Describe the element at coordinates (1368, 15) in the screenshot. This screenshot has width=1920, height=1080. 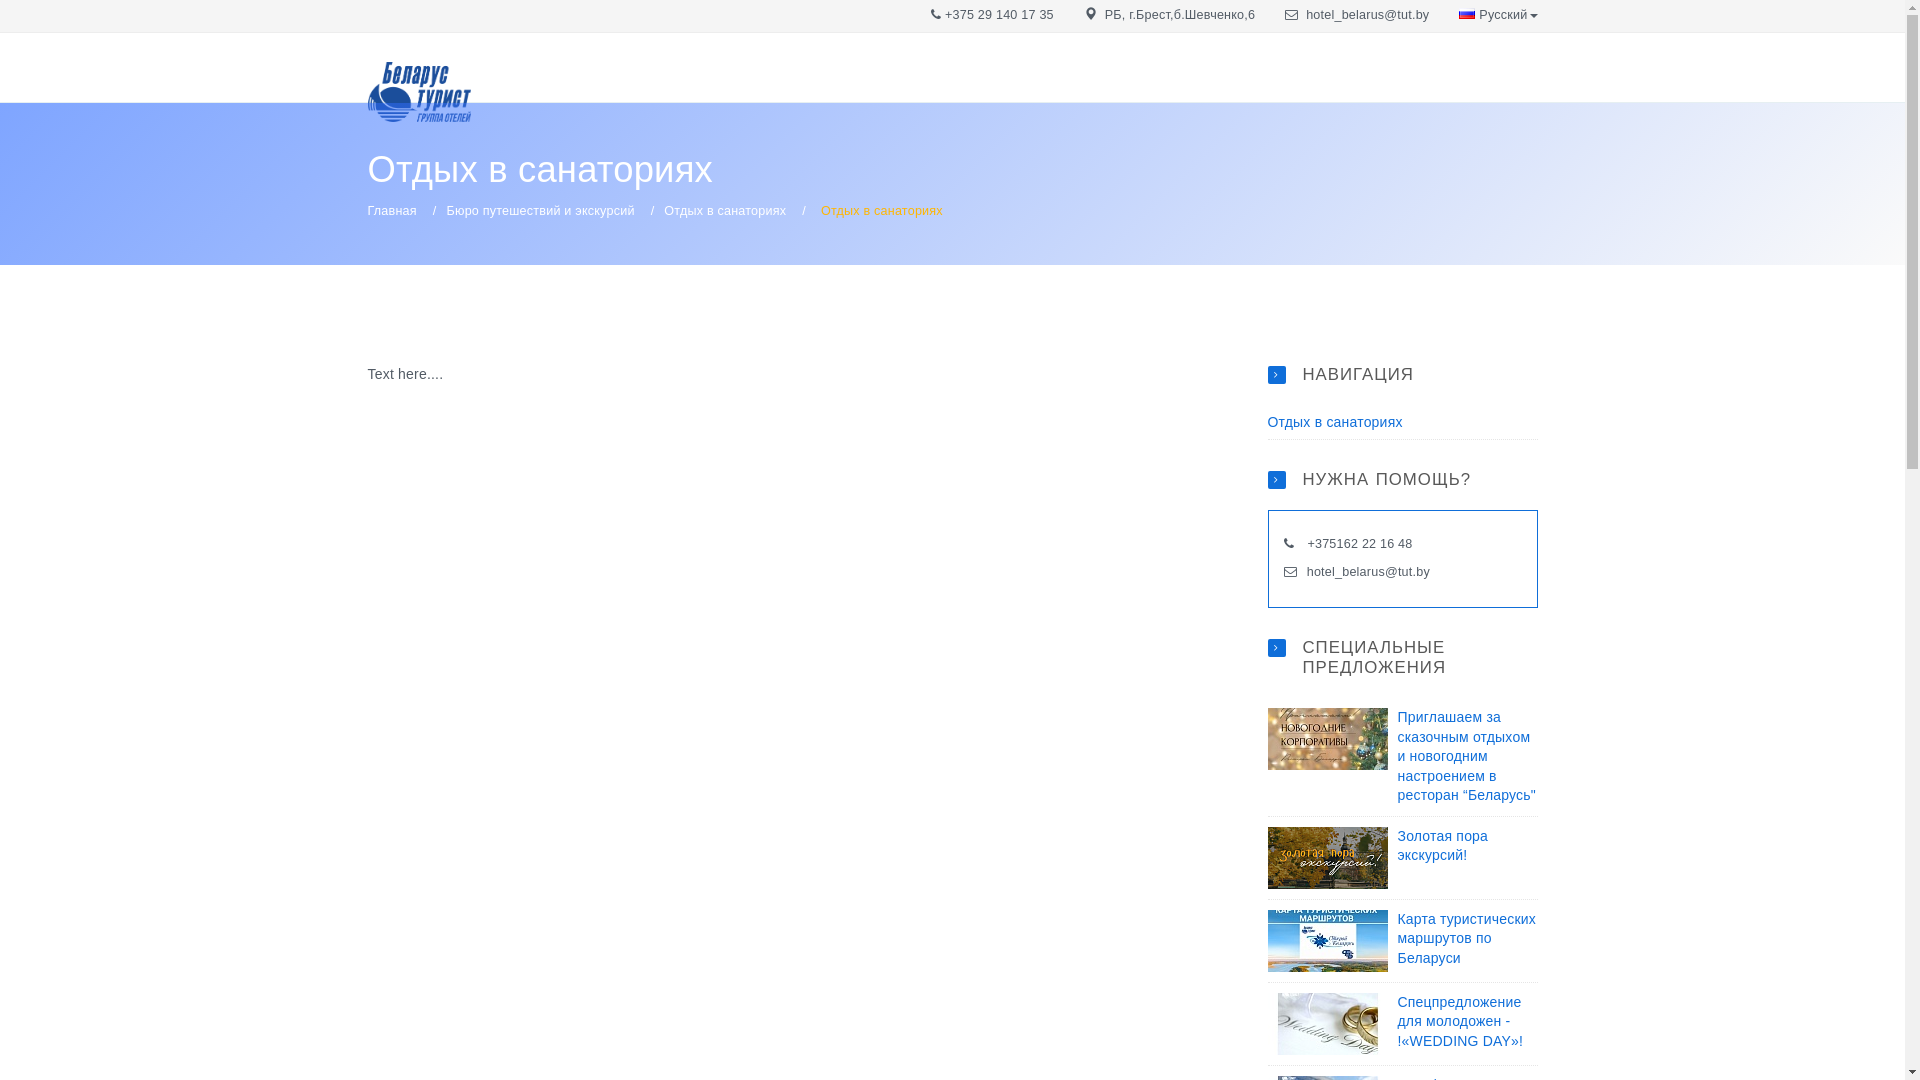
I see `hotel_belarus@tut.by` at that location.